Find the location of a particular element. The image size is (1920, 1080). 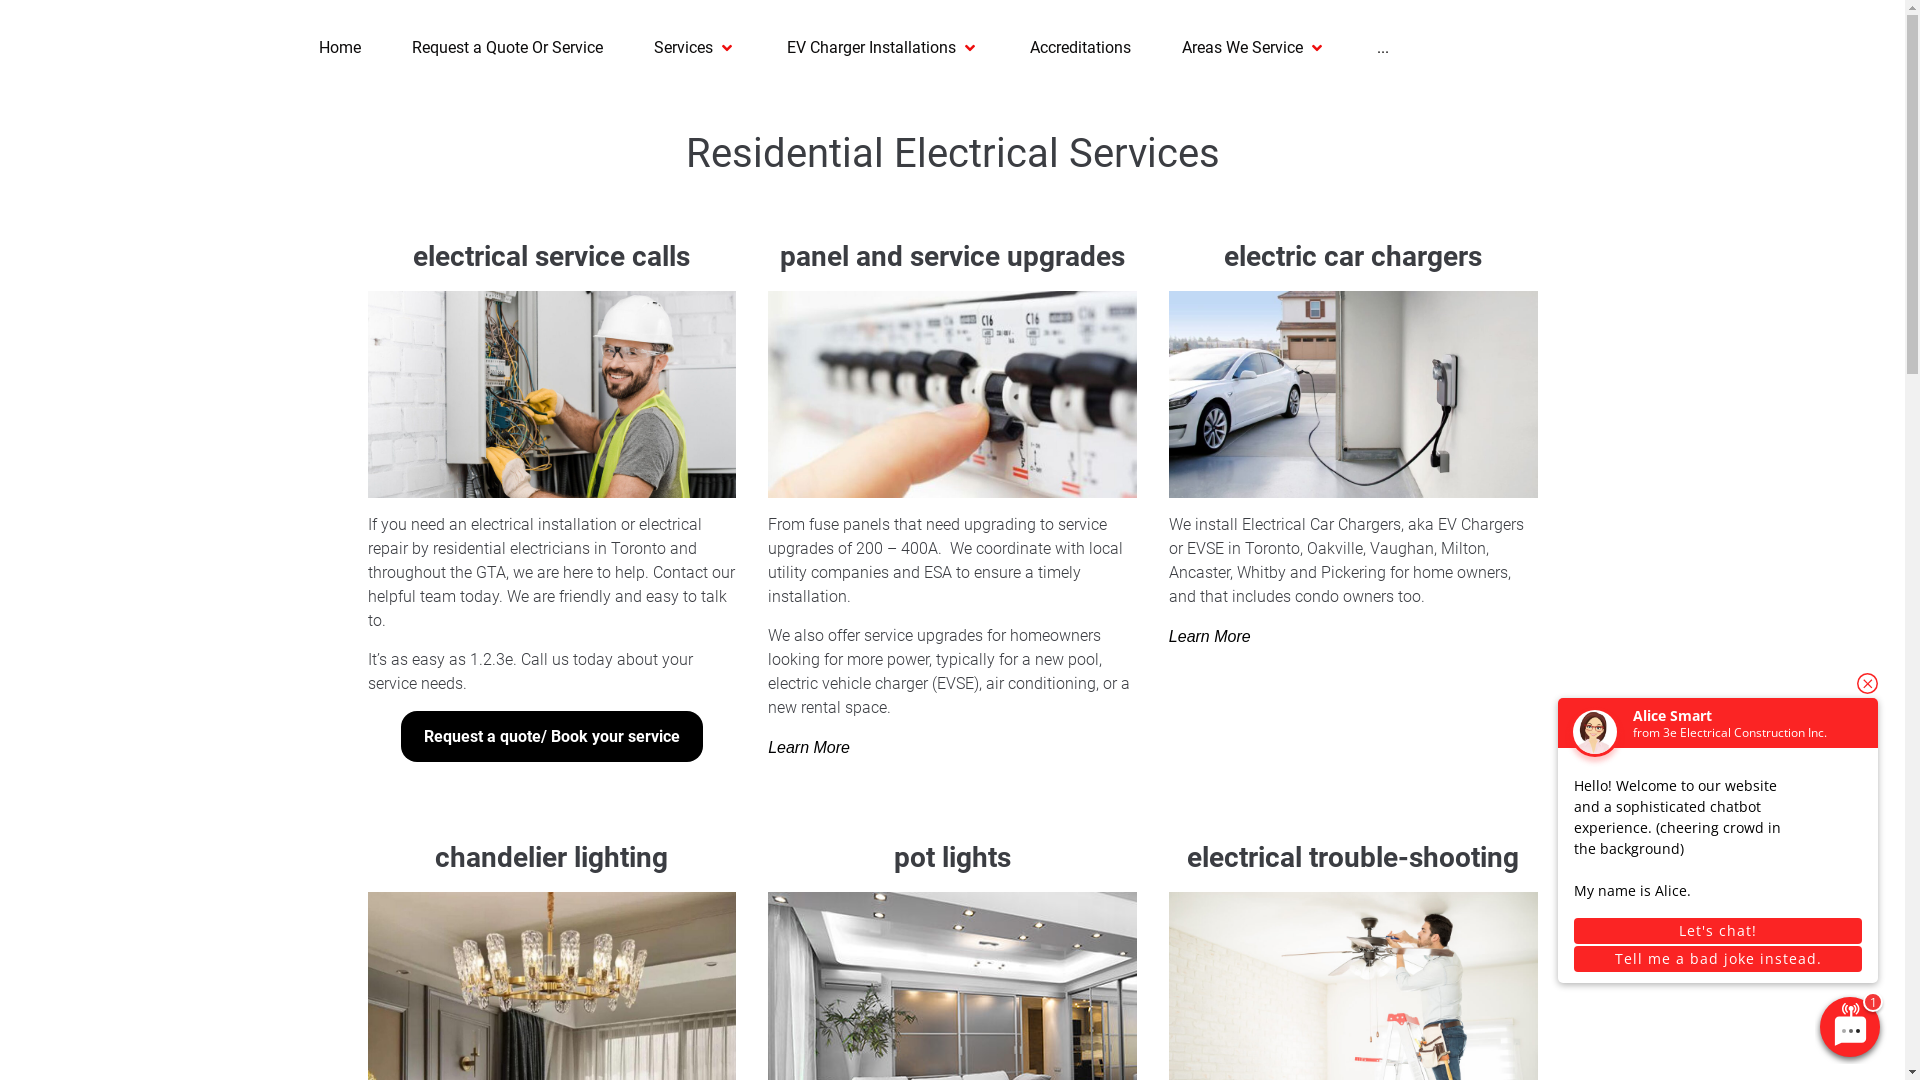

Accreditations is located at coordinates (1080, 48).